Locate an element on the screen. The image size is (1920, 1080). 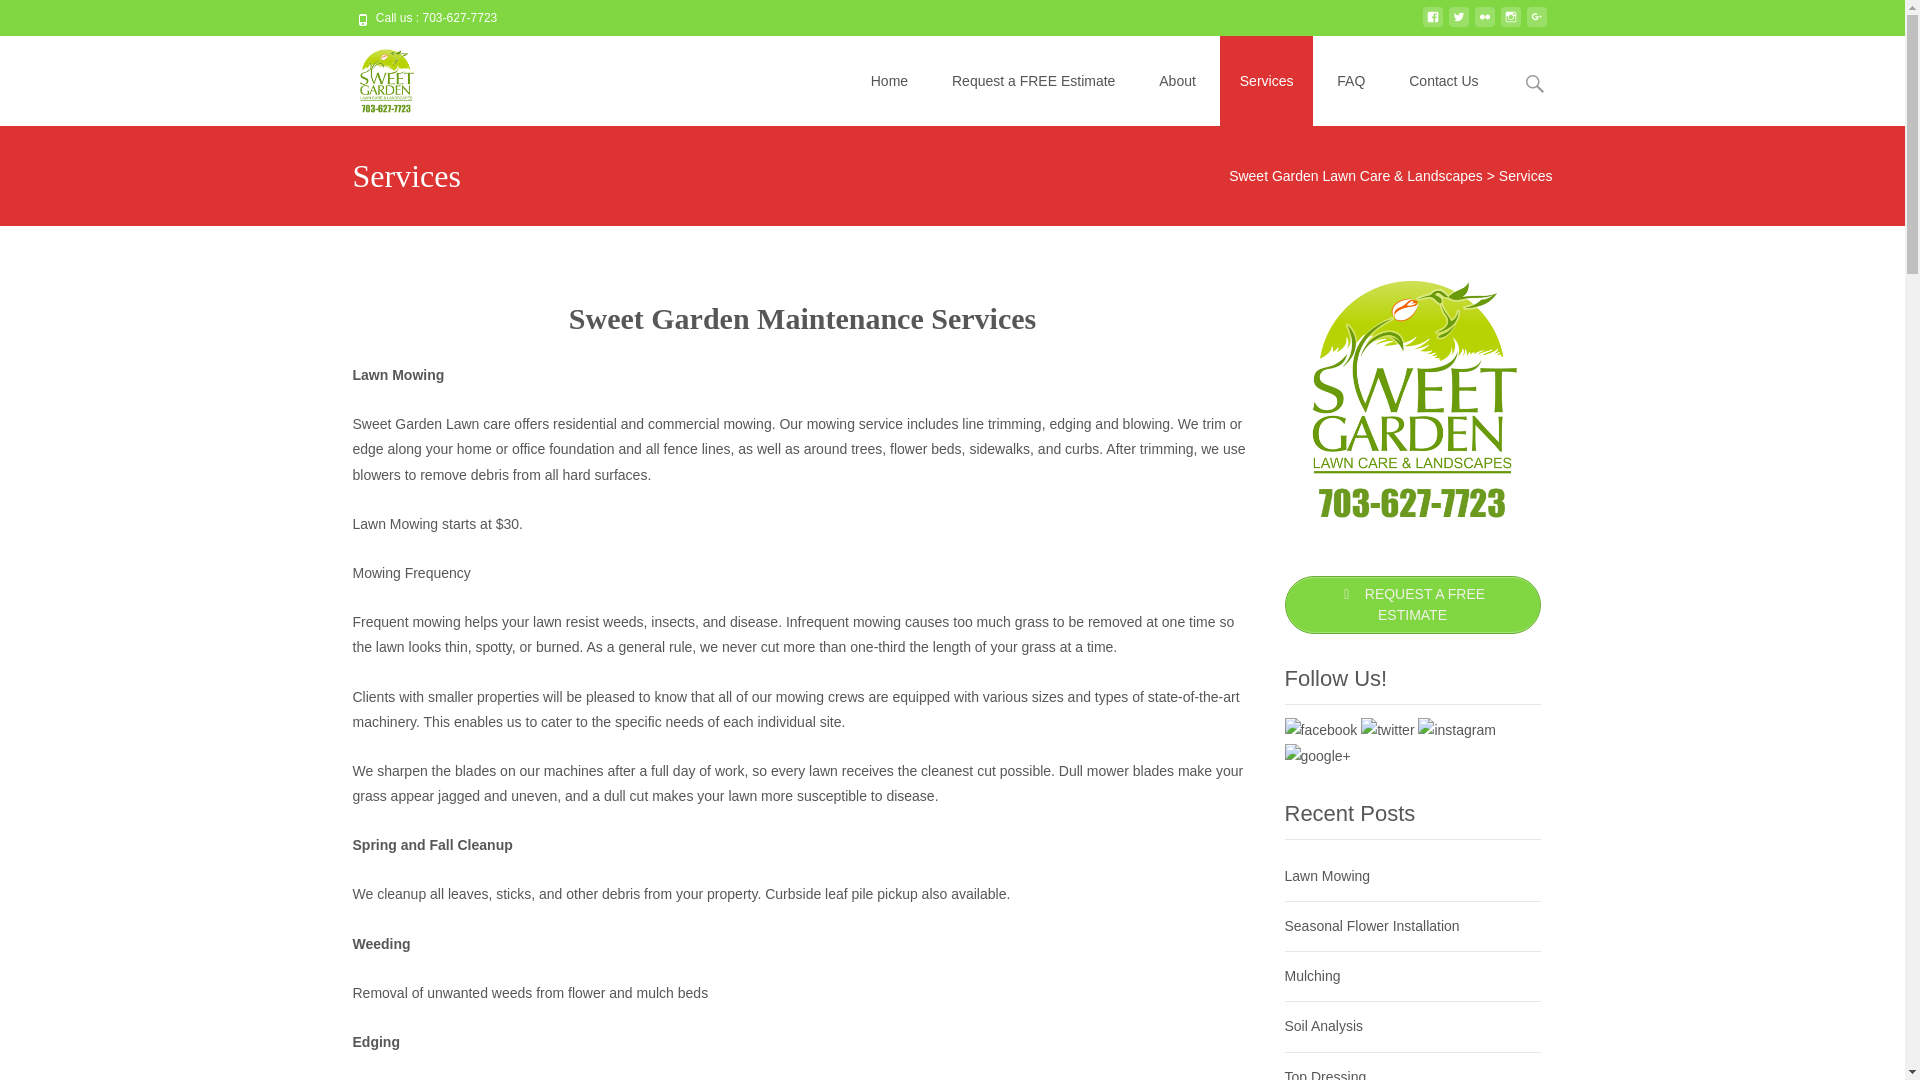
Request a FREE Estimate is located at coordinates (1032, 80).